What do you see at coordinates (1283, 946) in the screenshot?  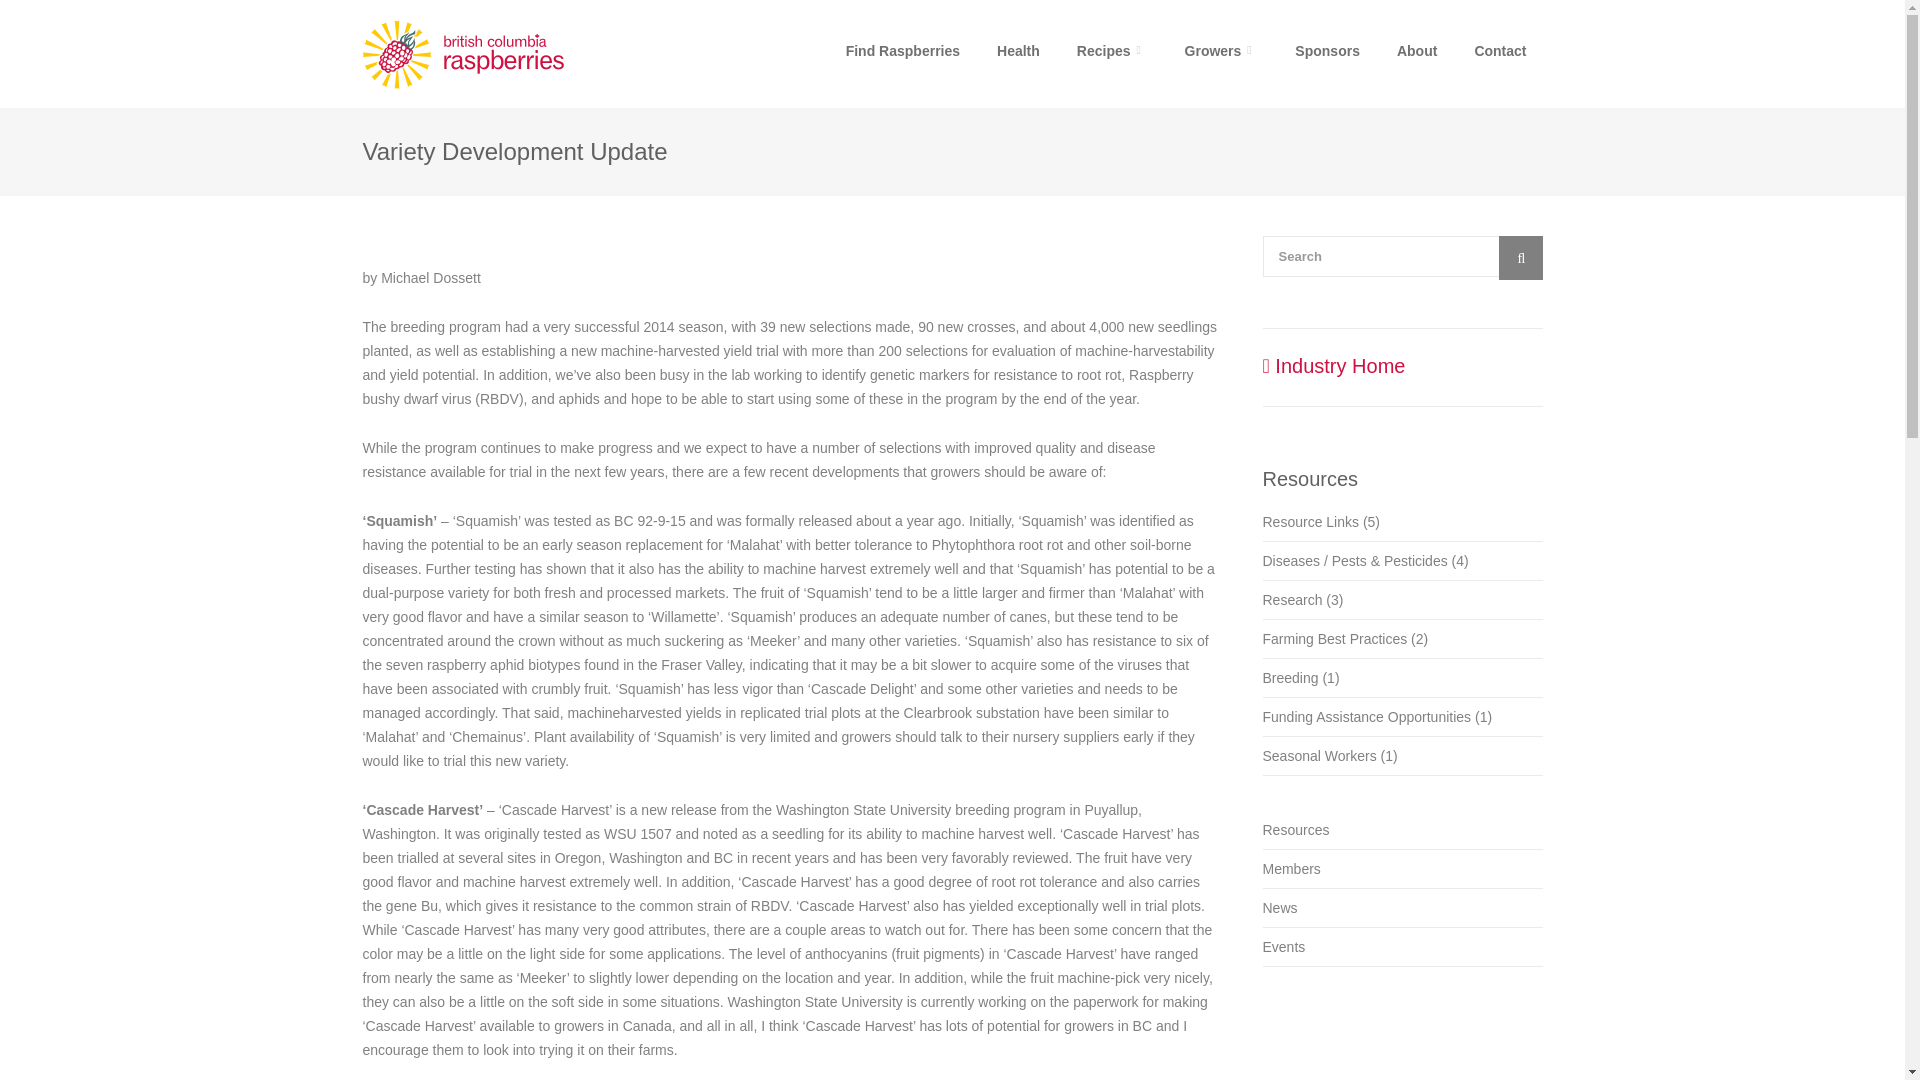 I see `Events` at bounding box center [1283, 946].